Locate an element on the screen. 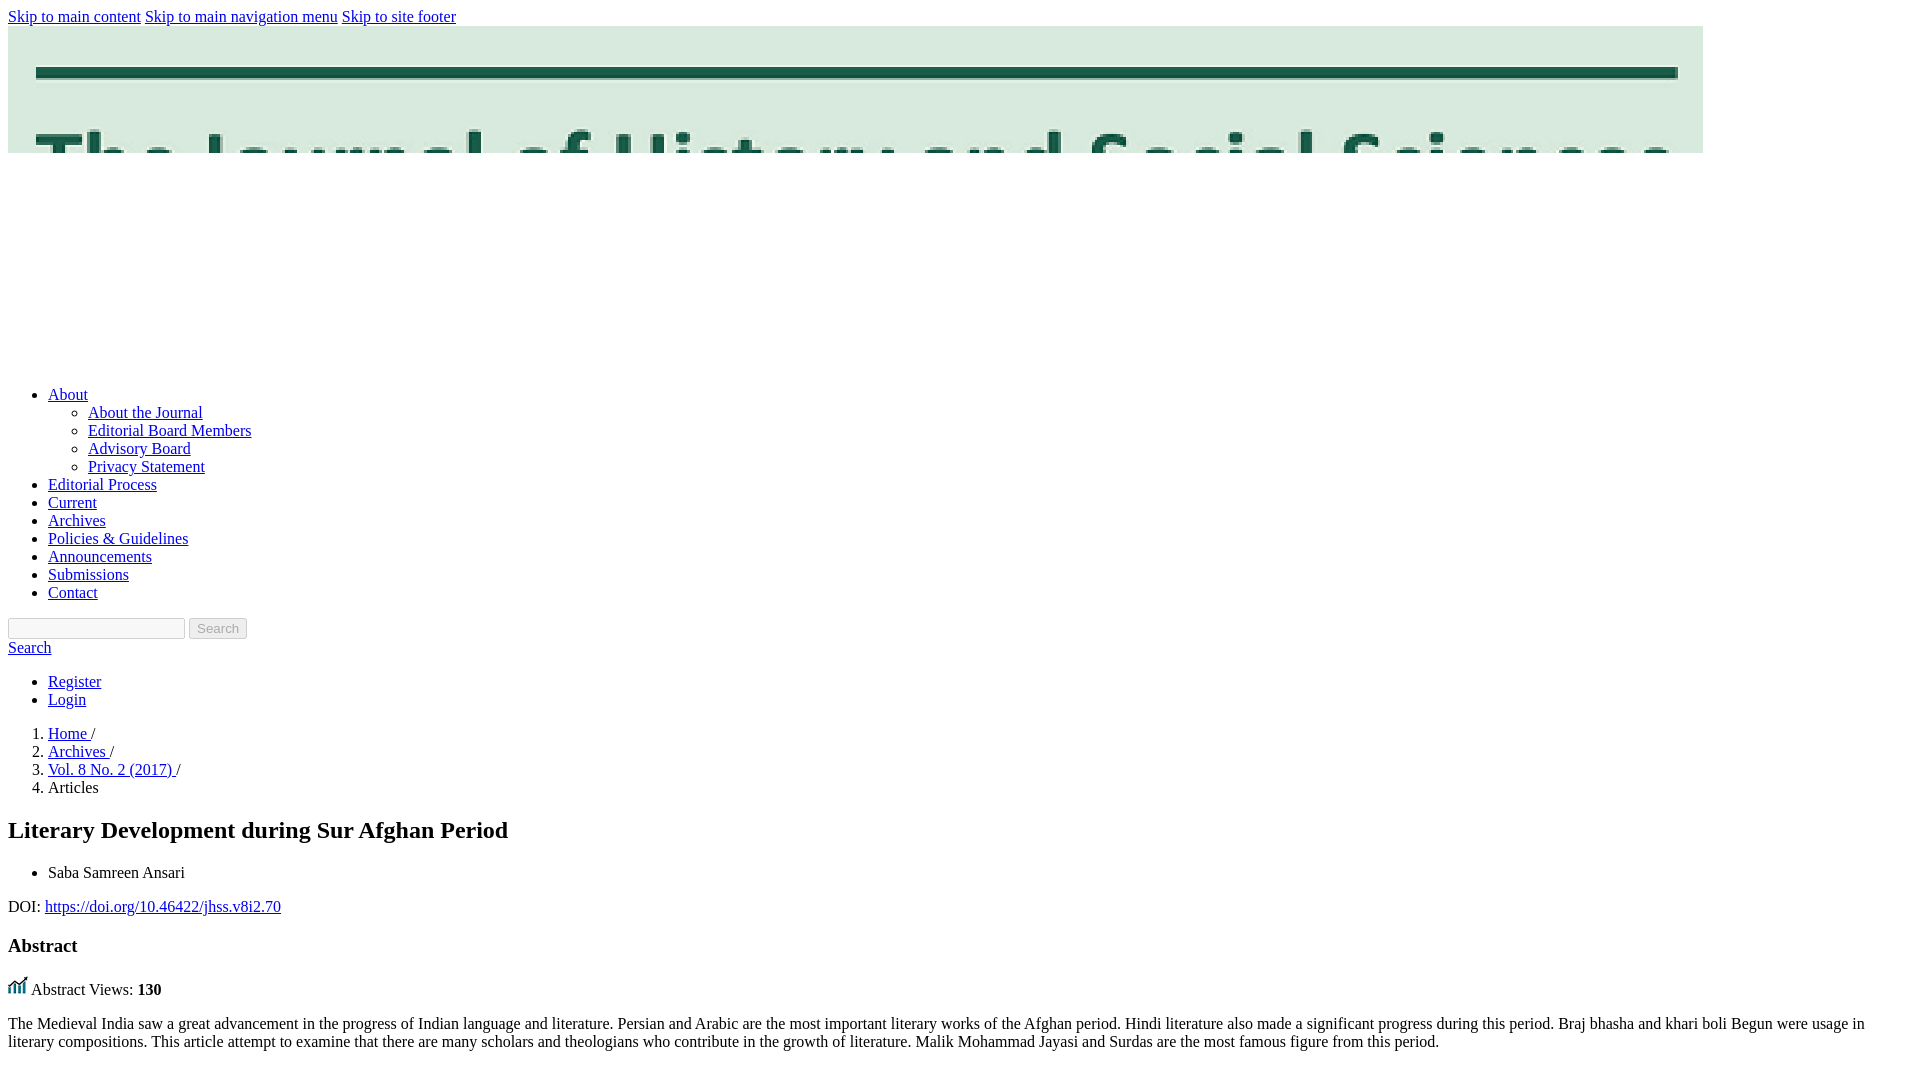 Image resolution: width=1920 pixels, height=1080 pixels. Submissions is located at coordinates (88, 574).